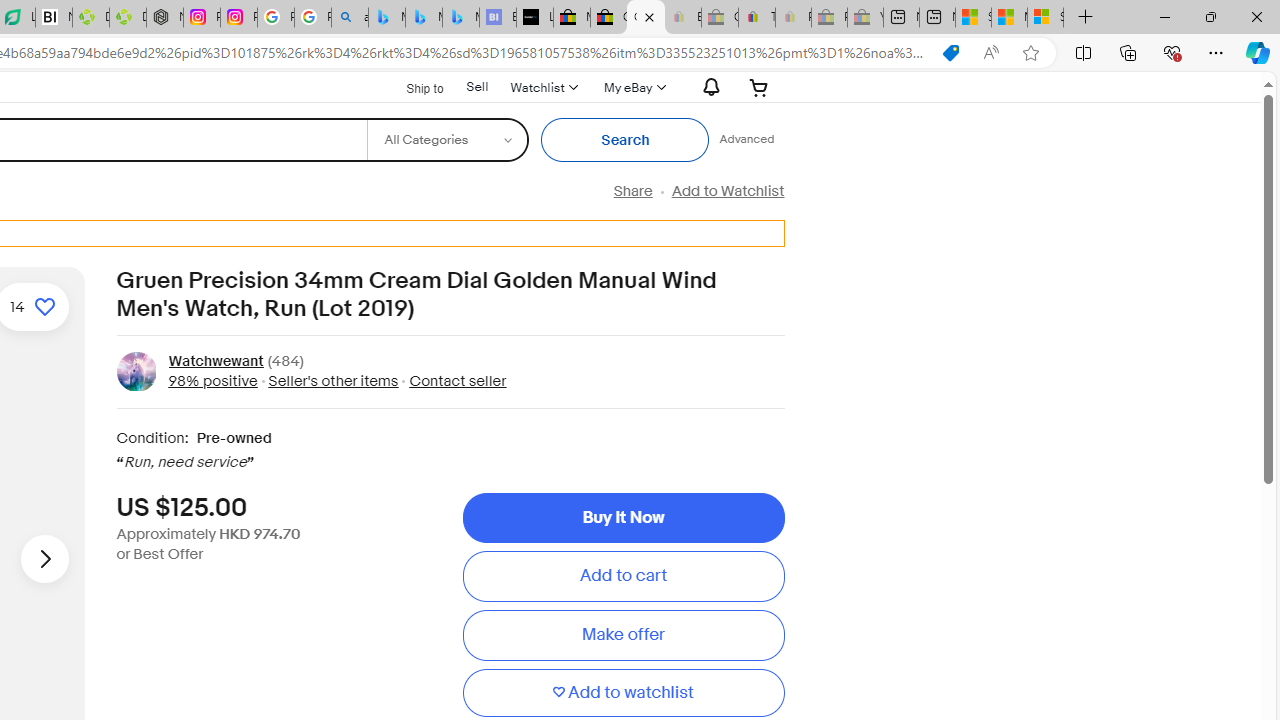 This screenshot has height=720, width=1280. What do you see at coordinates (212, 380) in the screenshot?
I see `98% positive` at bounding box center [212, 380].